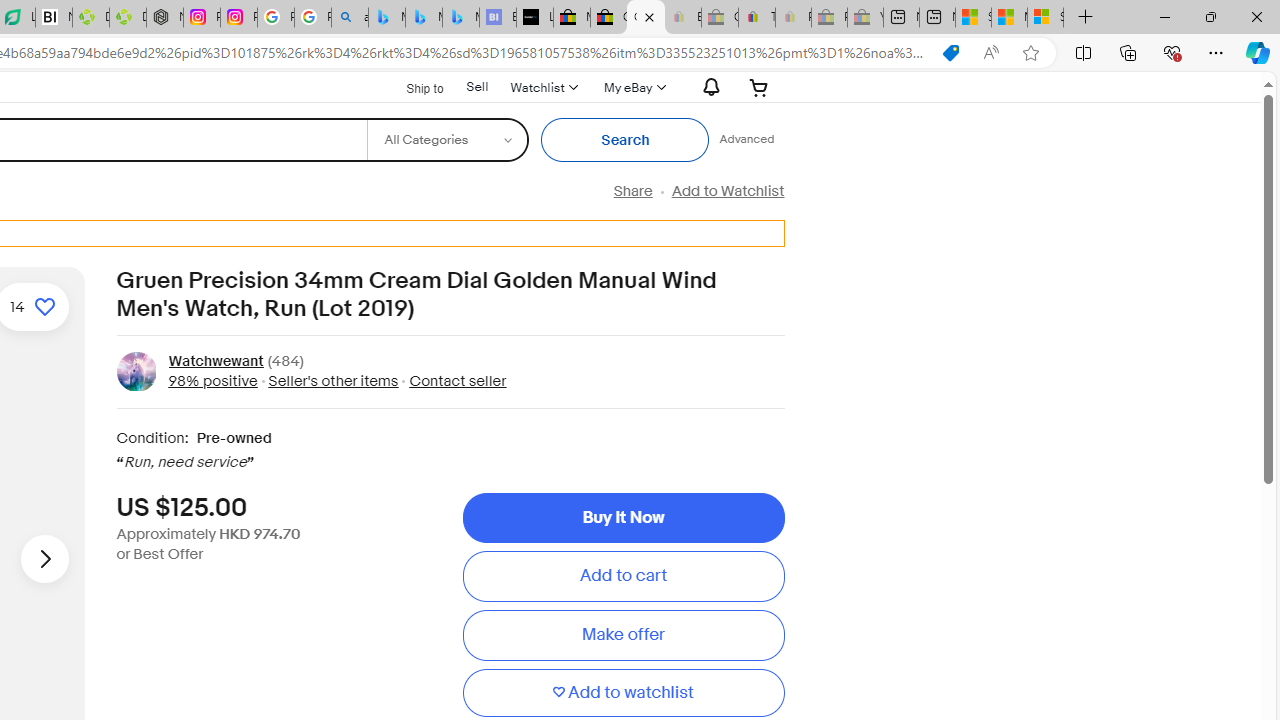 This screenshot has height=720, width=1280. What do you see at coordinates (212, 380) in the screenshot?
I see `98% positive` at bounding box center [212, 380].